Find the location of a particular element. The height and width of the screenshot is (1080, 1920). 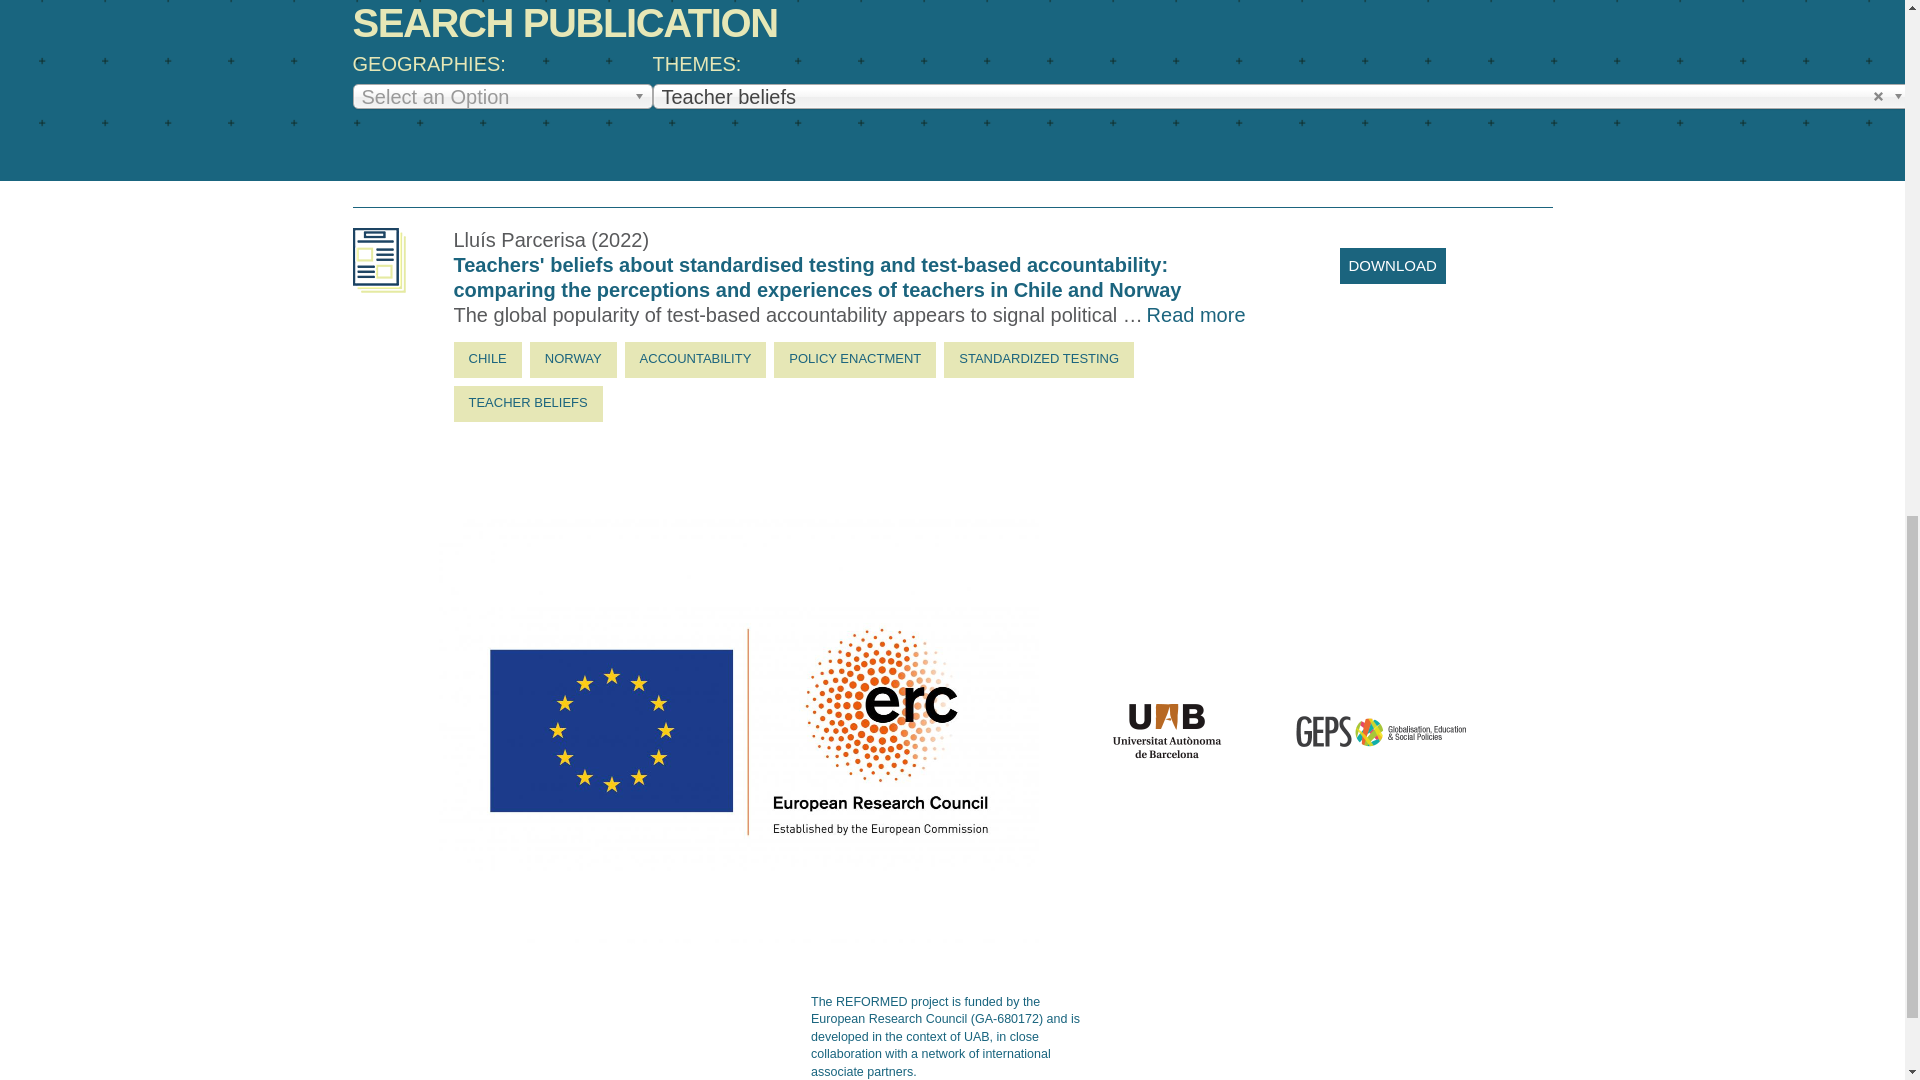

DOWNLOAD is located at coordinates (1392, 266).